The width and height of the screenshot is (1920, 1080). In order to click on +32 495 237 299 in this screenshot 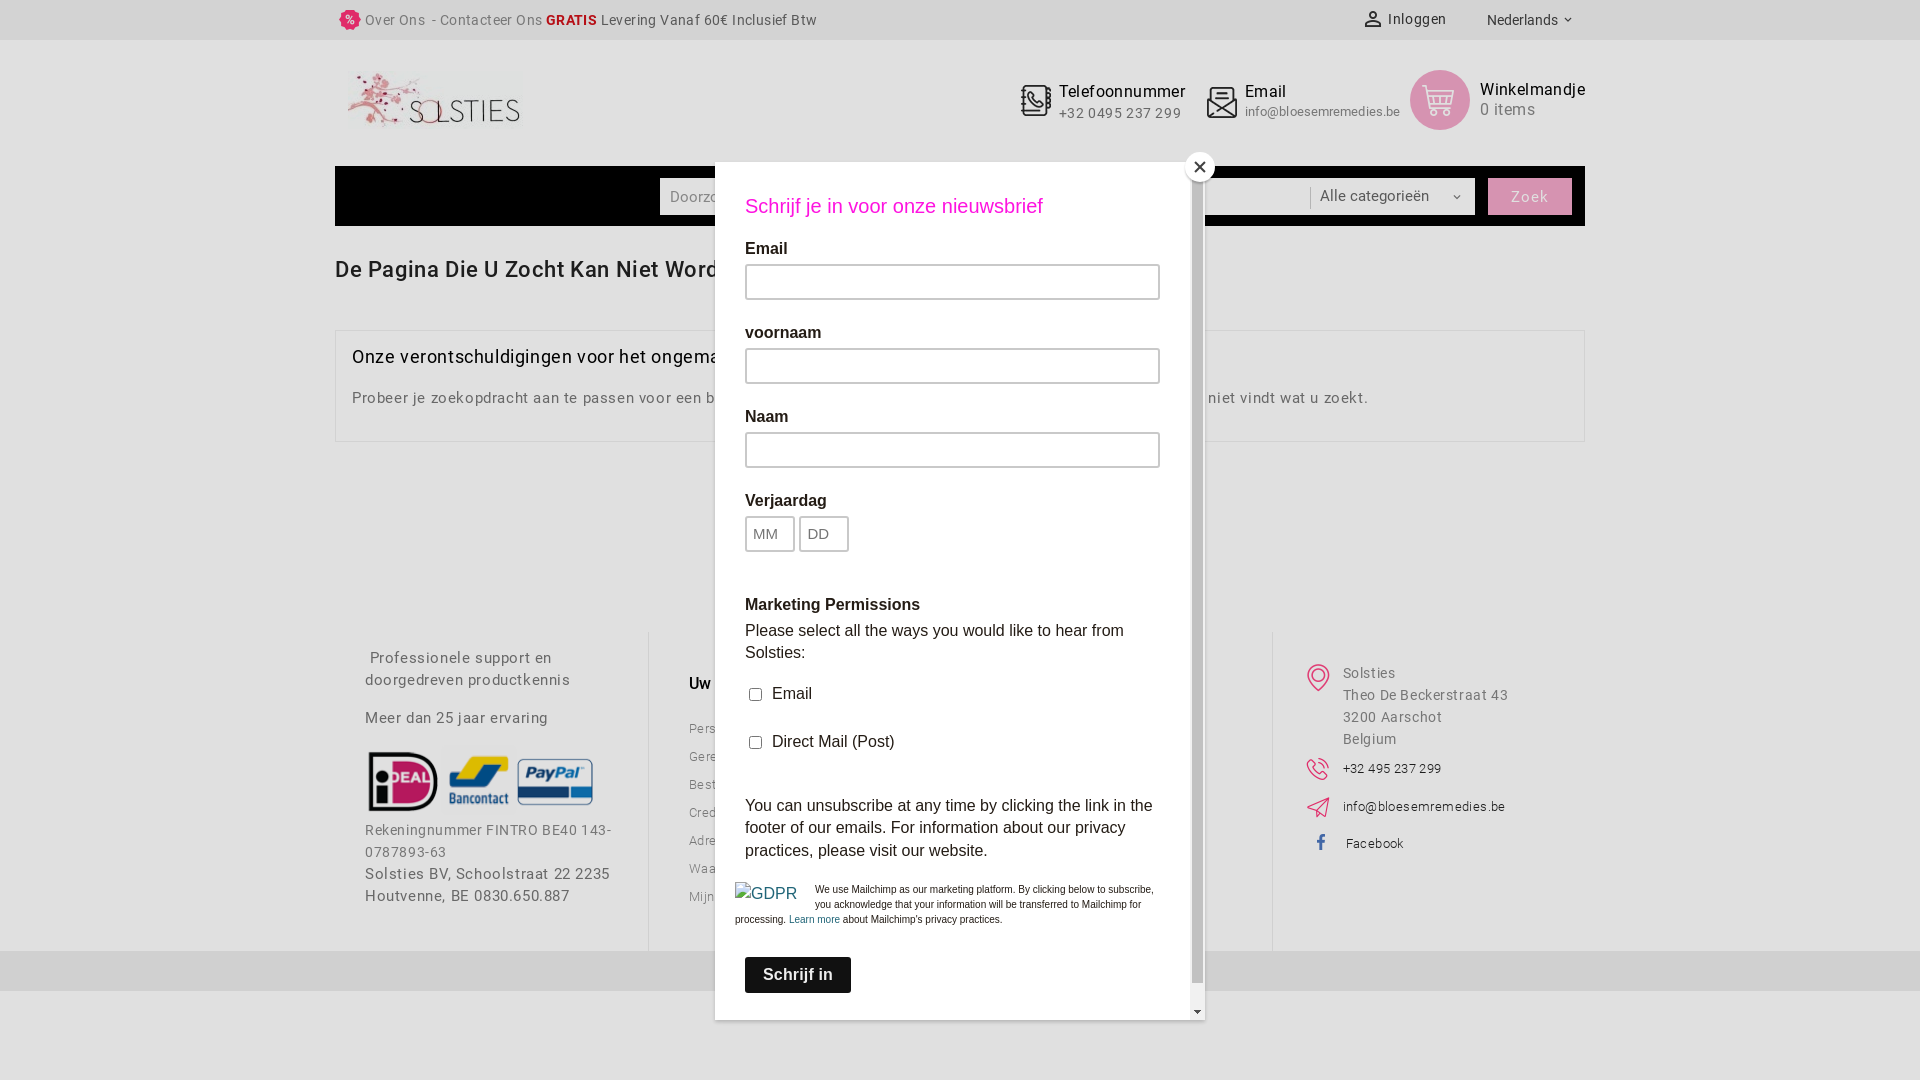, I will do `click(1392, 768)`.